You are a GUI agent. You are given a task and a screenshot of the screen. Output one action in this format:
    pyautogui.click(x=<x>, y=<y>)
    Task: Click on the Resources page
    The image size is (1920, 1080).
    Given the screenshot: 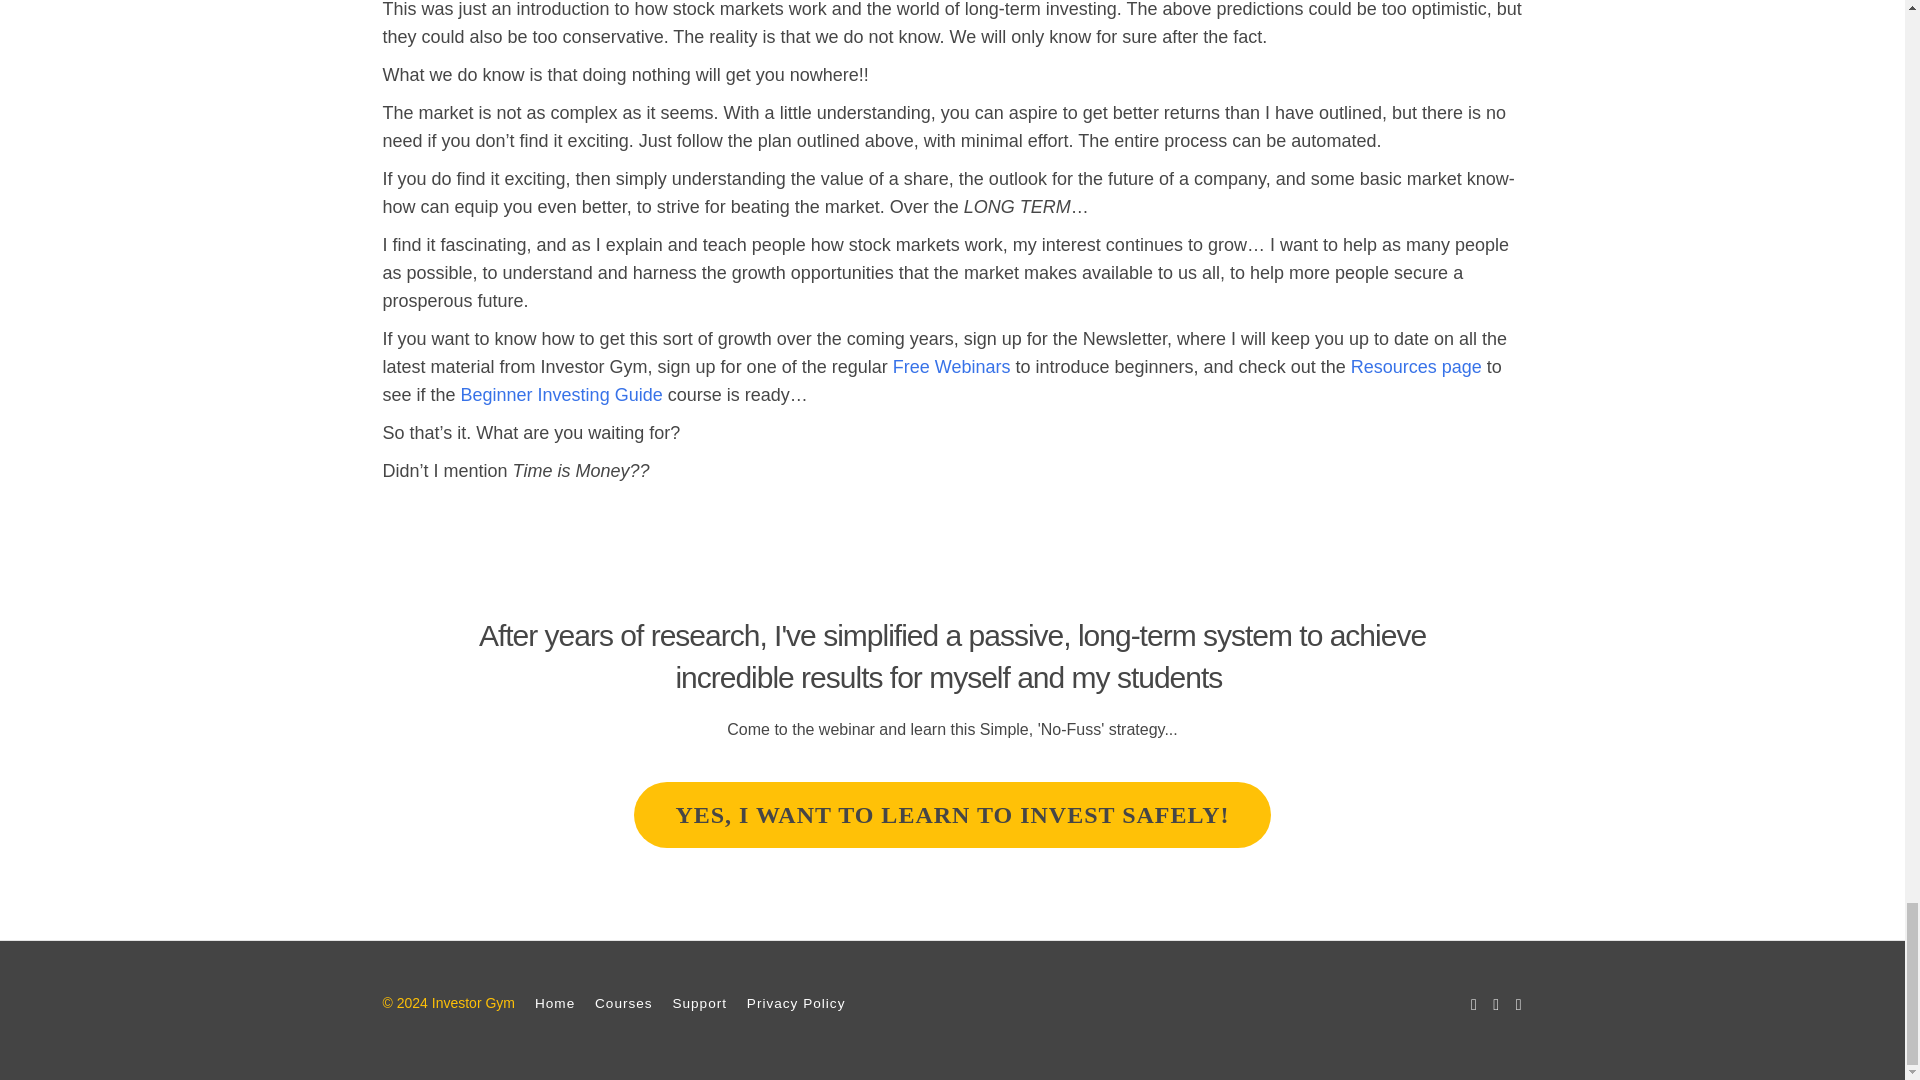 What is the action you would take?
    pyautogui.click(x=1416, y=366)
    